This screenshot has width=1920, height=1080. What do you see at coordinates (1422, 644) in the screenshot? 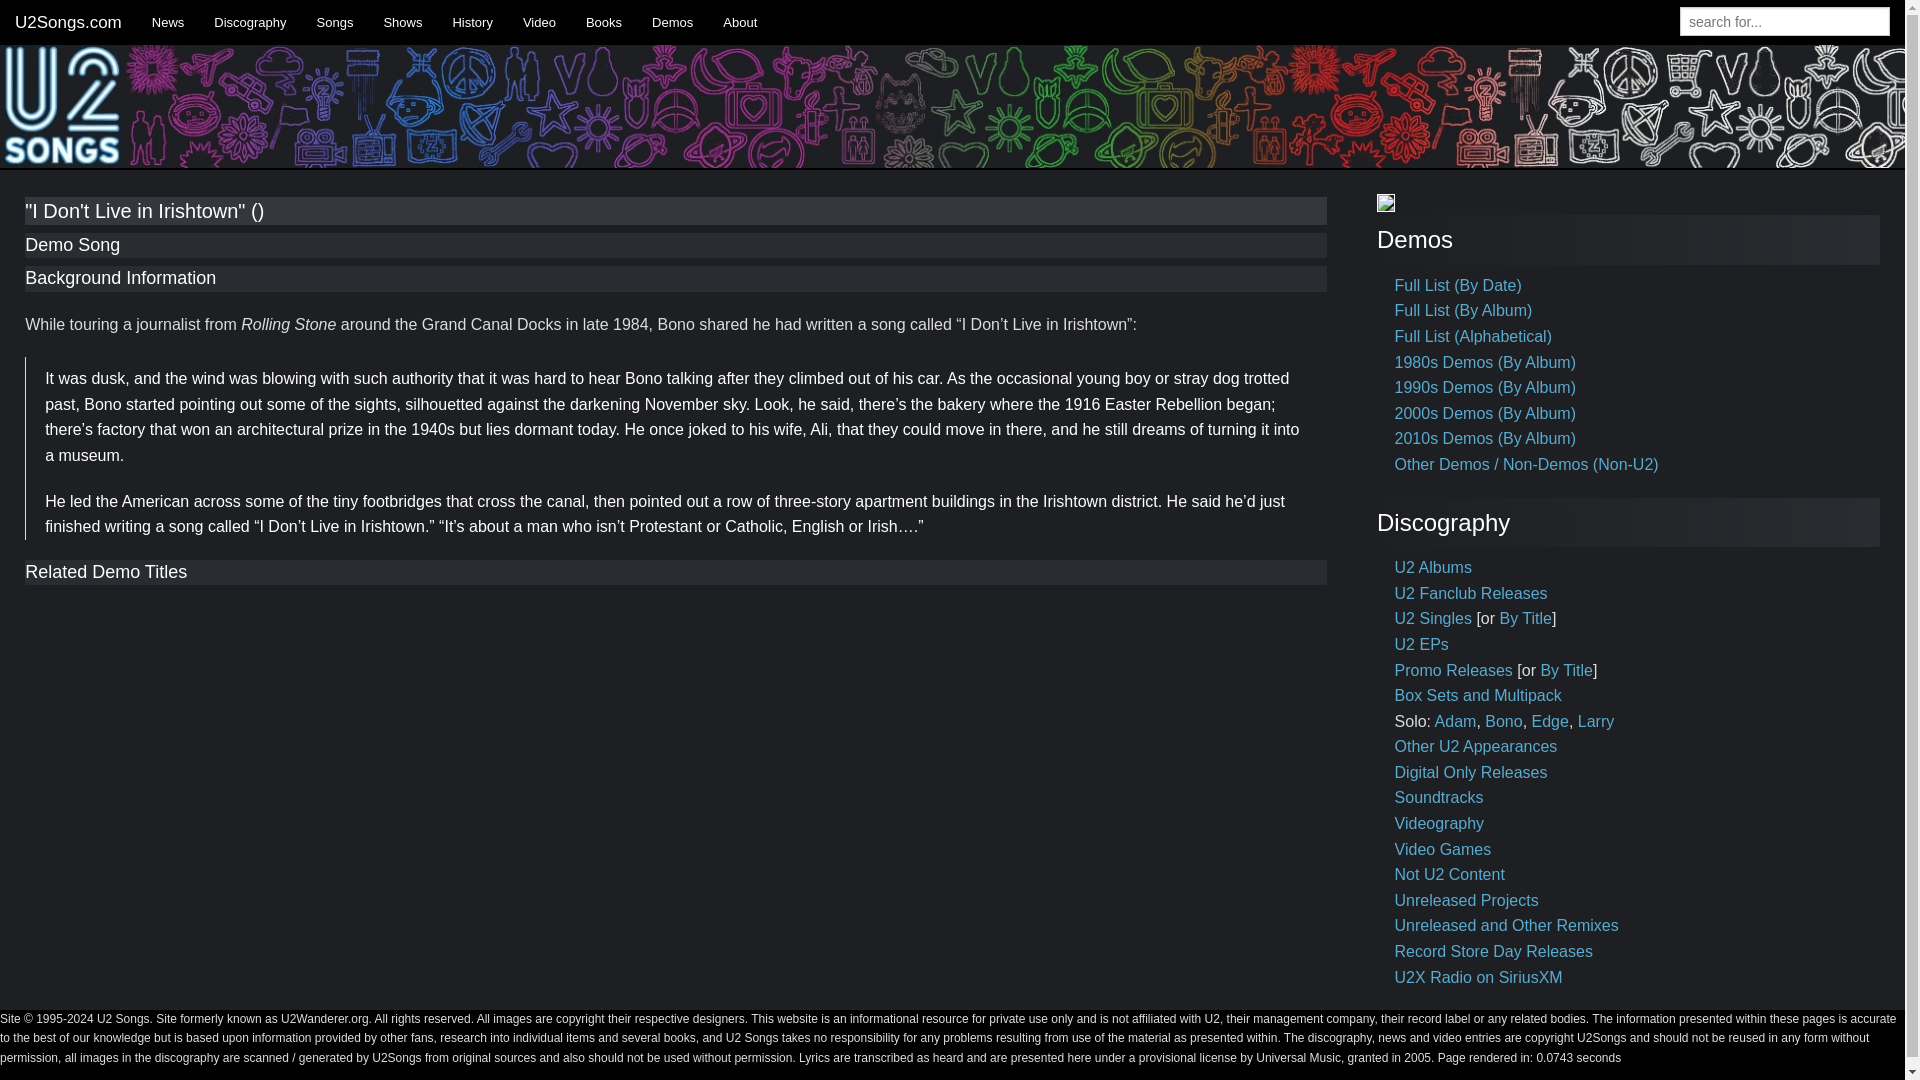
I see `U2 EPs` at bounding box center [1422, 644].